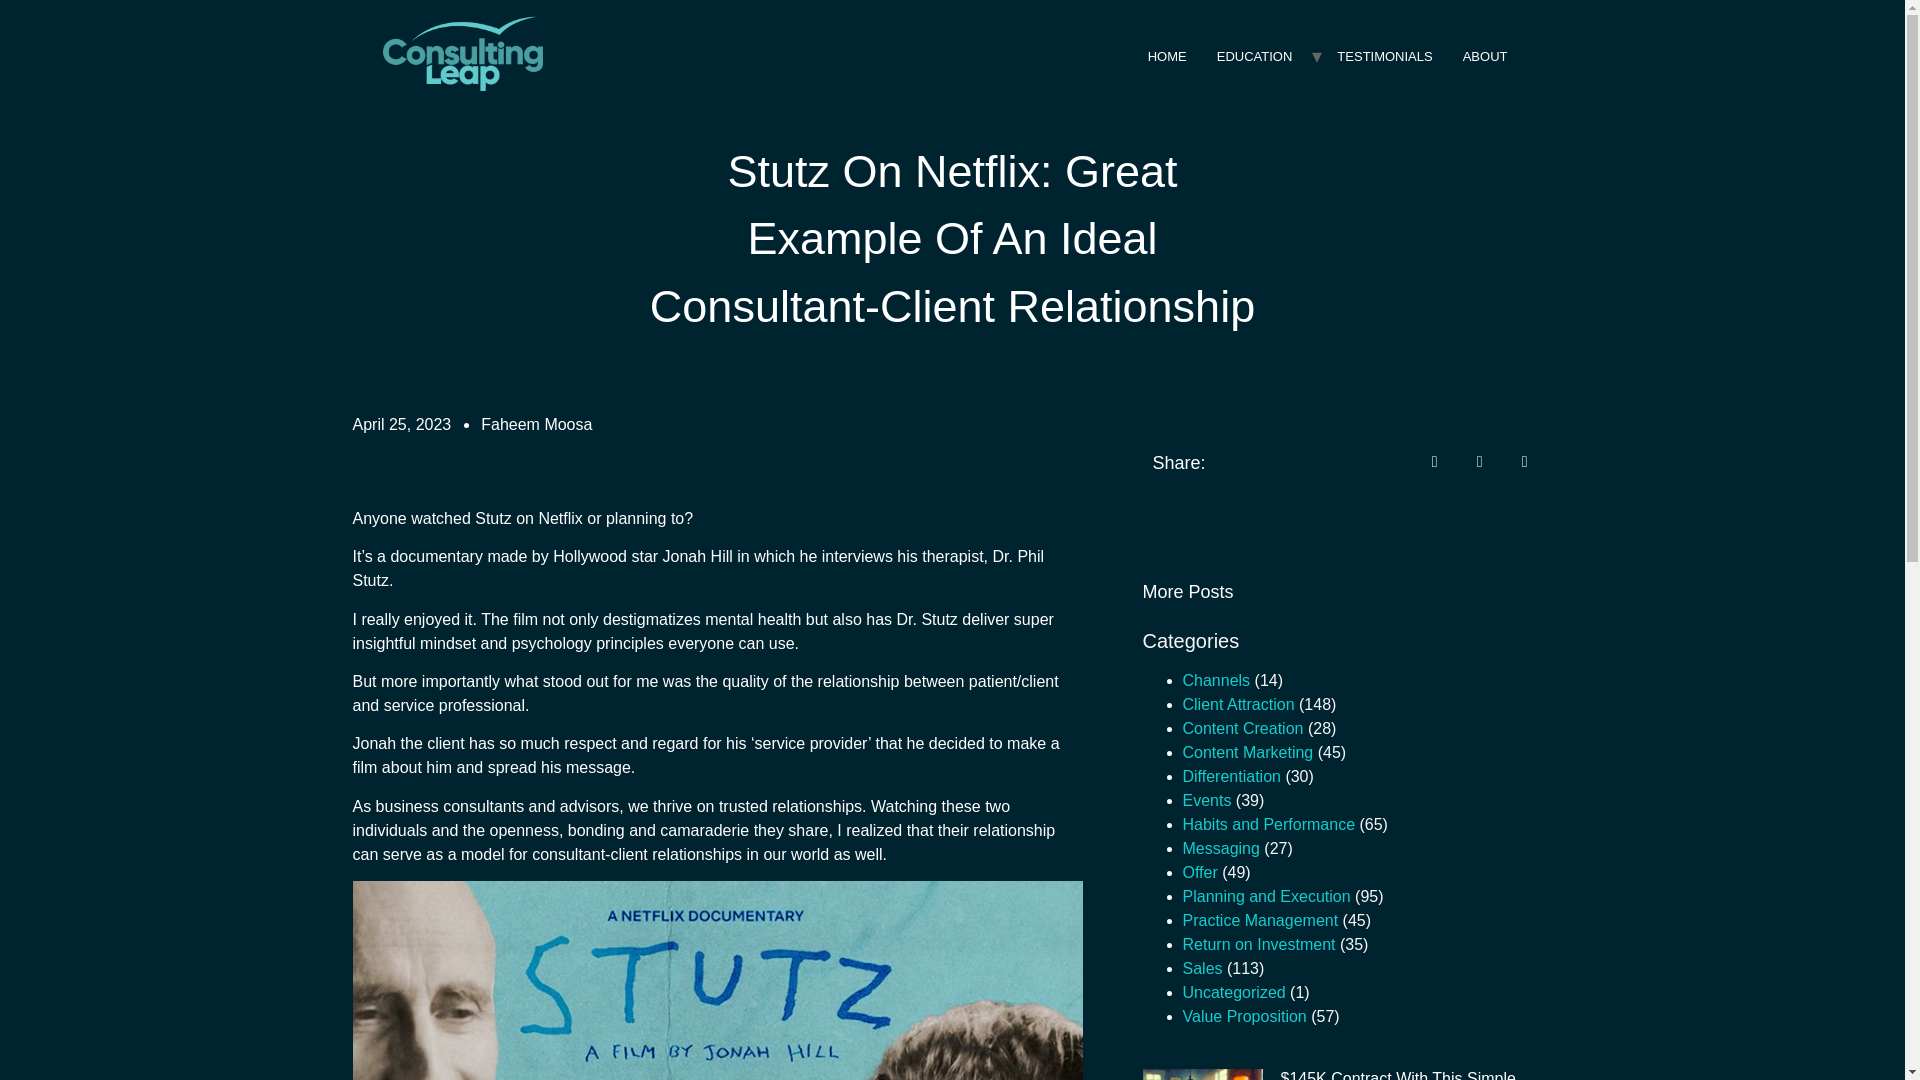 The height and width of the screenshot is (1080, 1920). I want to click on Differentiation, so click(1231, 776).